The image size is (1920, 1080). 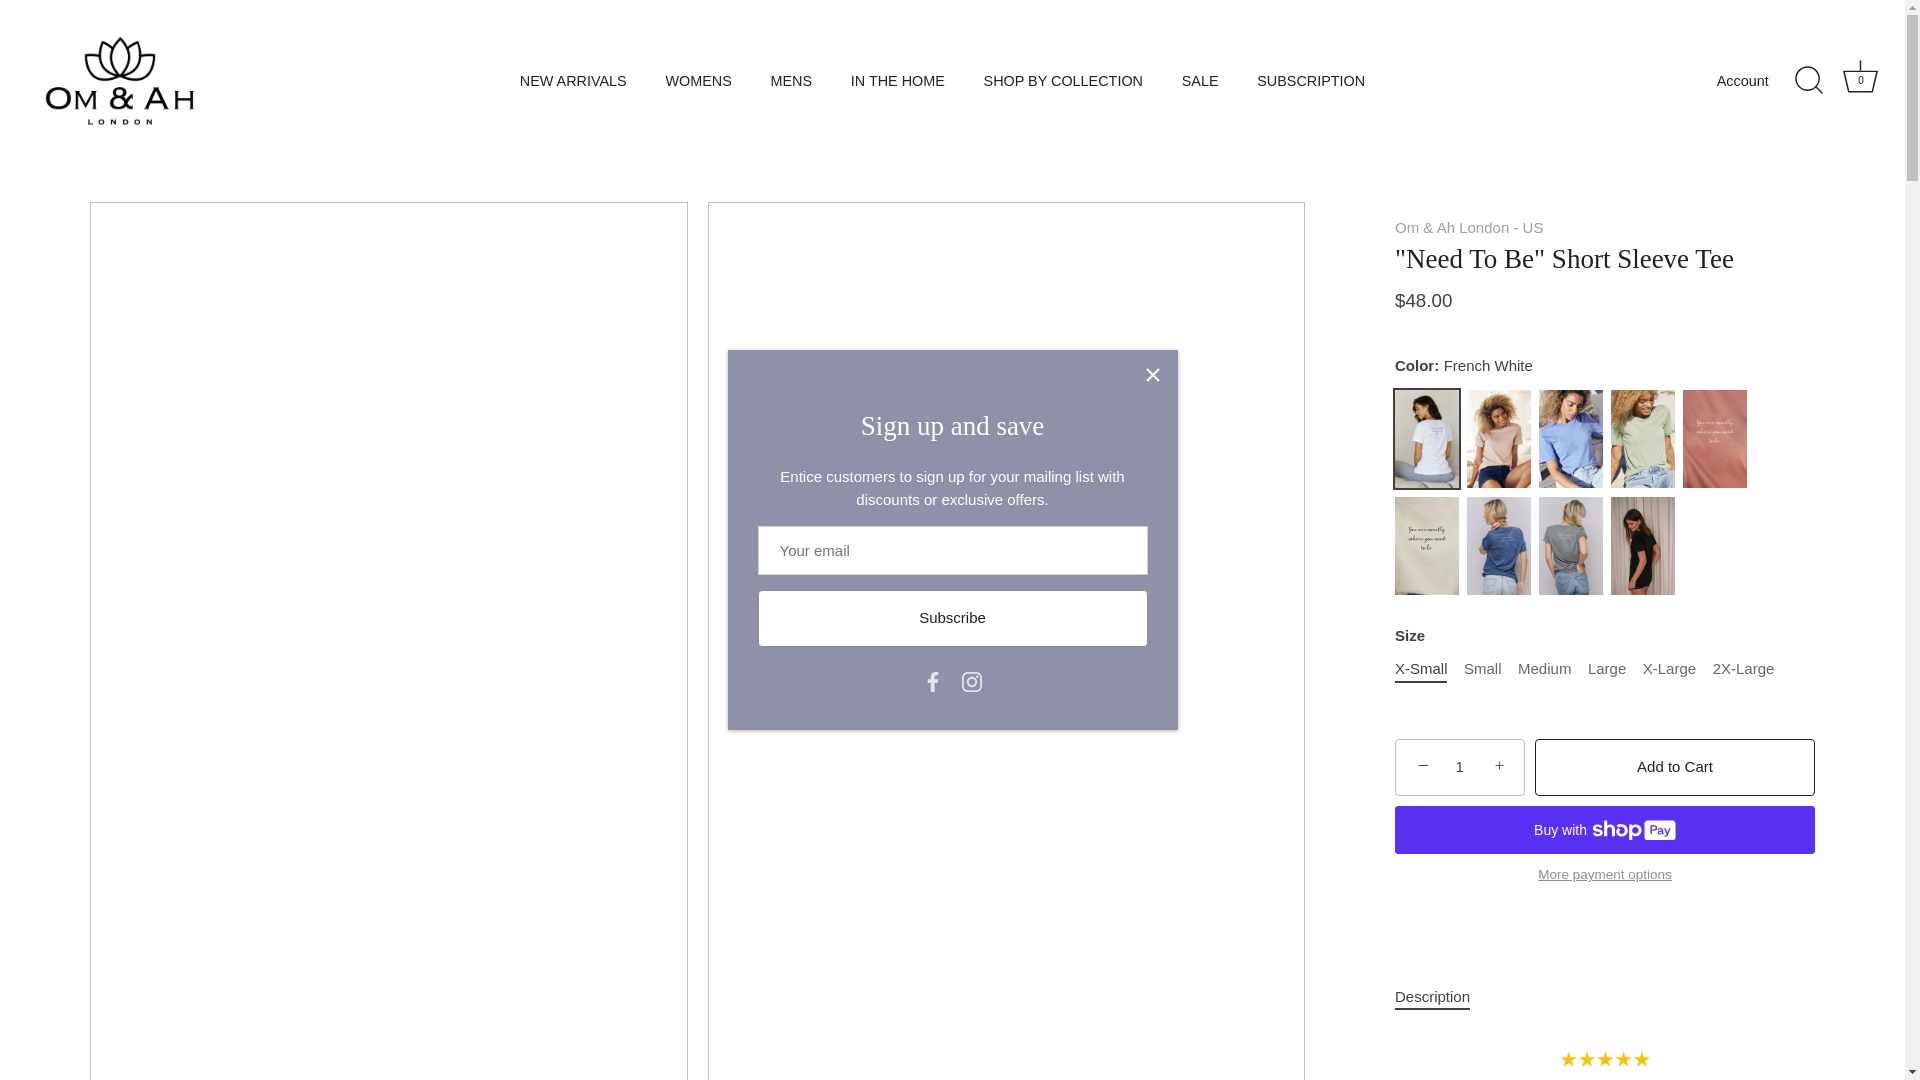 I want to click on SHOP BY COLLECTION, so click(x=1062, y=81).